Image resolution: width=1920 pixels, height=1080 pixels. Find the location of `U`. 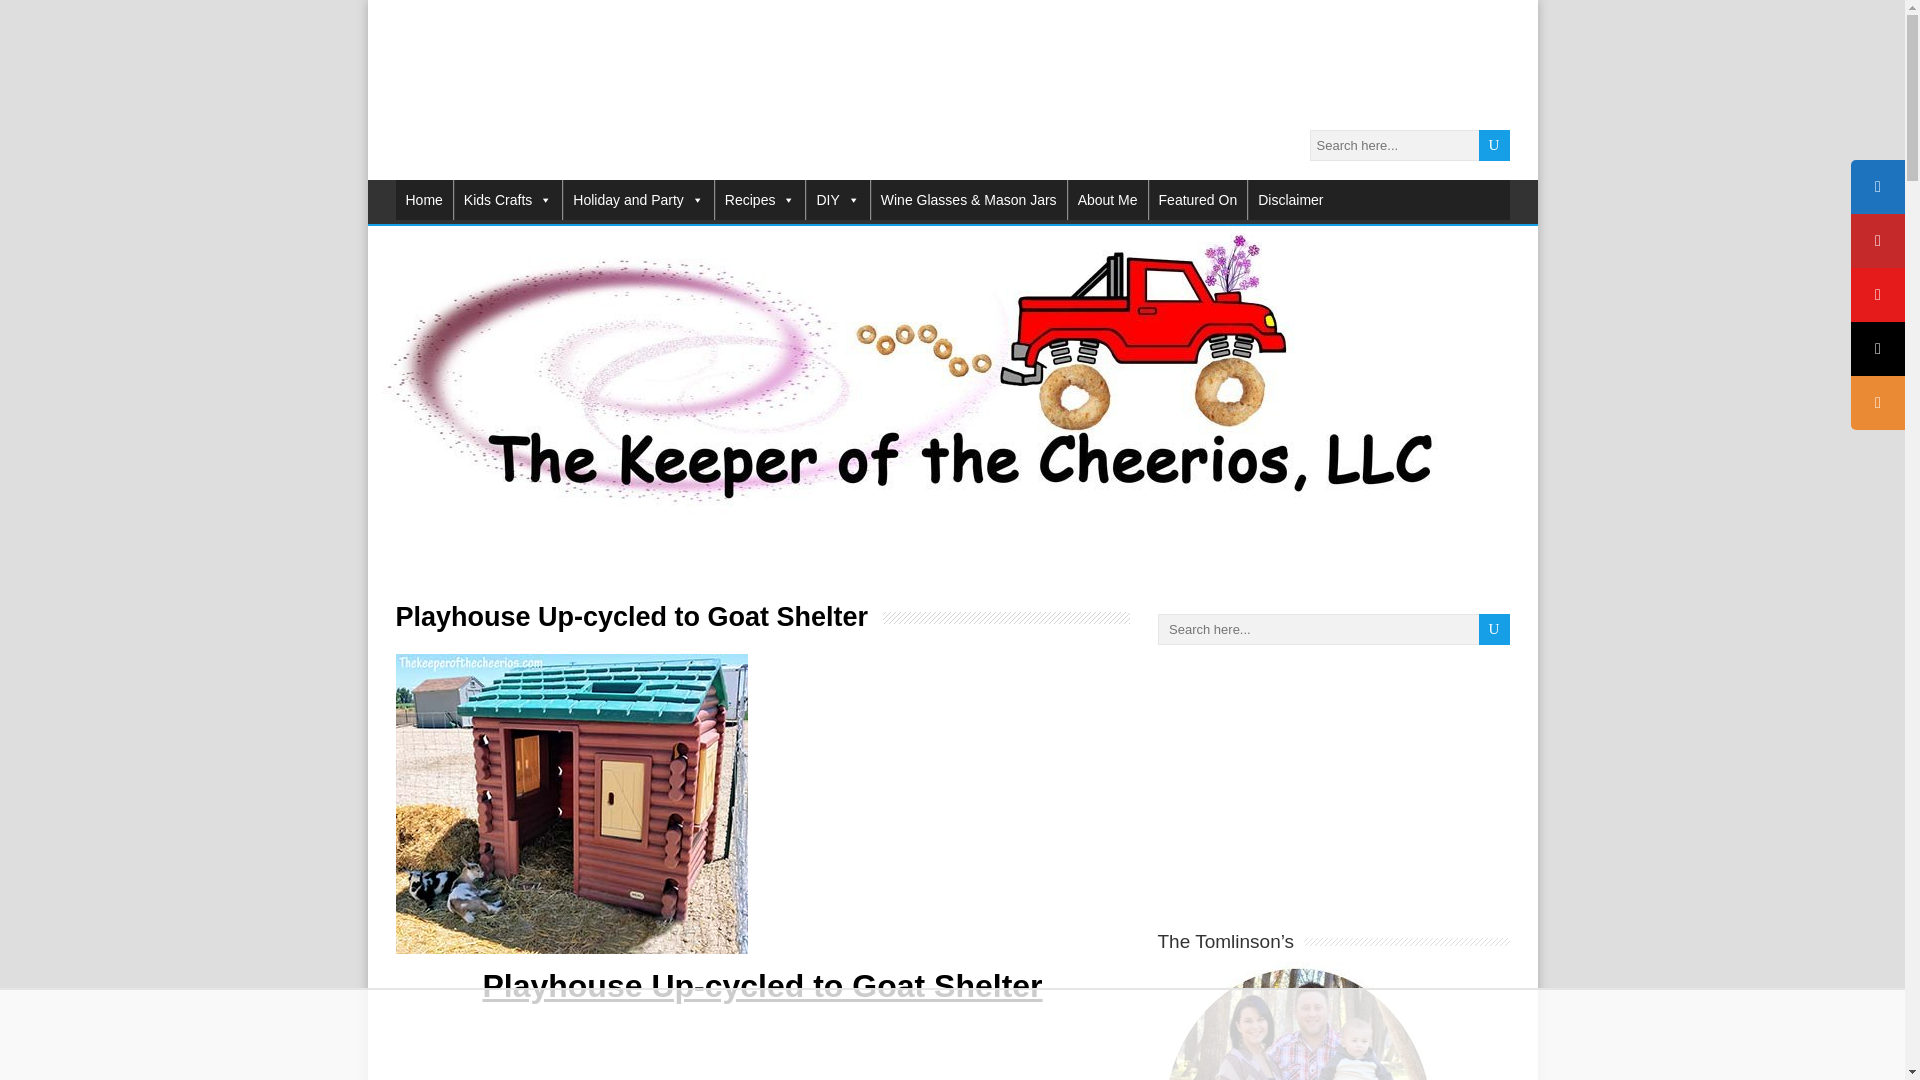

U is located at coordinates (1494, 629).